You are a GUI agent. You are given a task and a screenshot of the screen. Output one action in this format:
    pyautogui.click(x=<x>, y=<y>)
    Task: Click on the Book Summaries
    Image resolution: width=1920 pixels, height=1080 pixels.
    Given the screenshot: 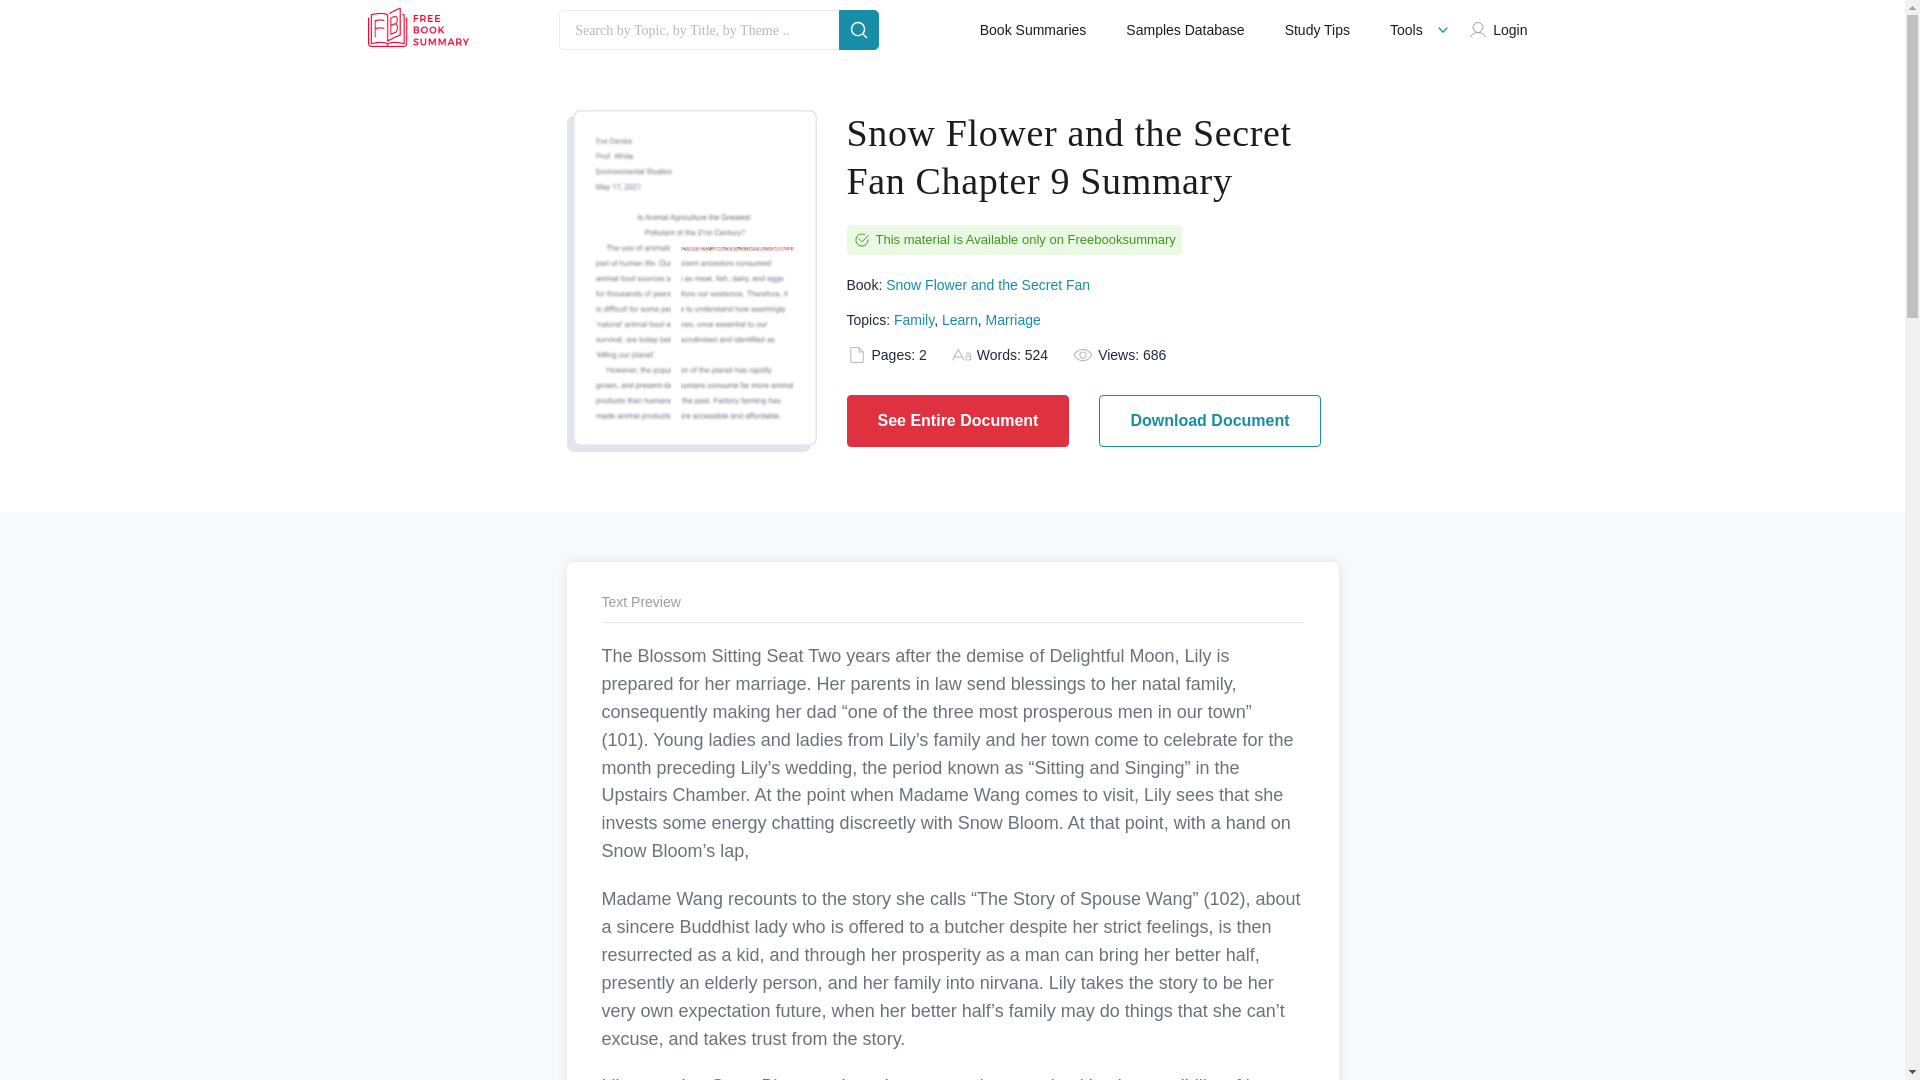 What is the action you would take?
    pyautogui.click(x=1032, y=30)
    